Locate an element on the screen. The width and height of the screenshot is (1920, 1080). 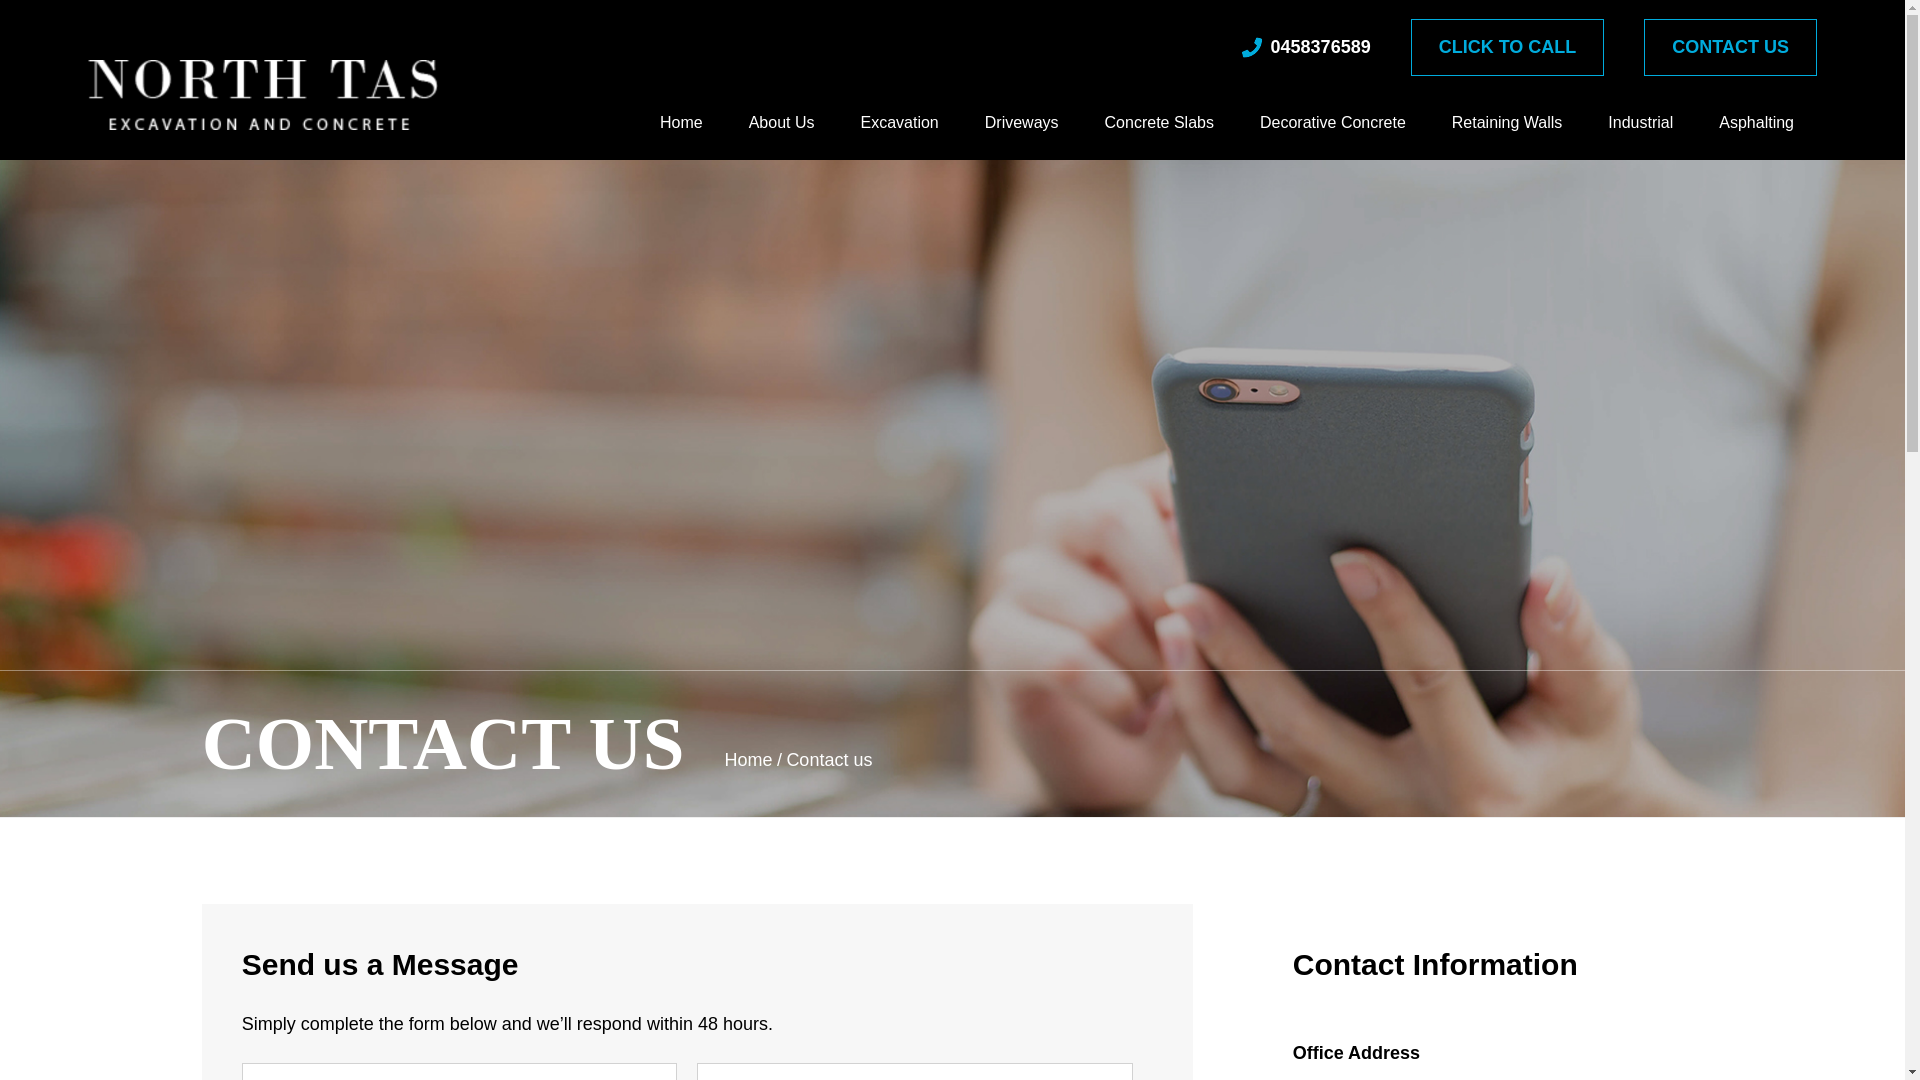
Retaining Walls is located at coordinates (1508, 136).